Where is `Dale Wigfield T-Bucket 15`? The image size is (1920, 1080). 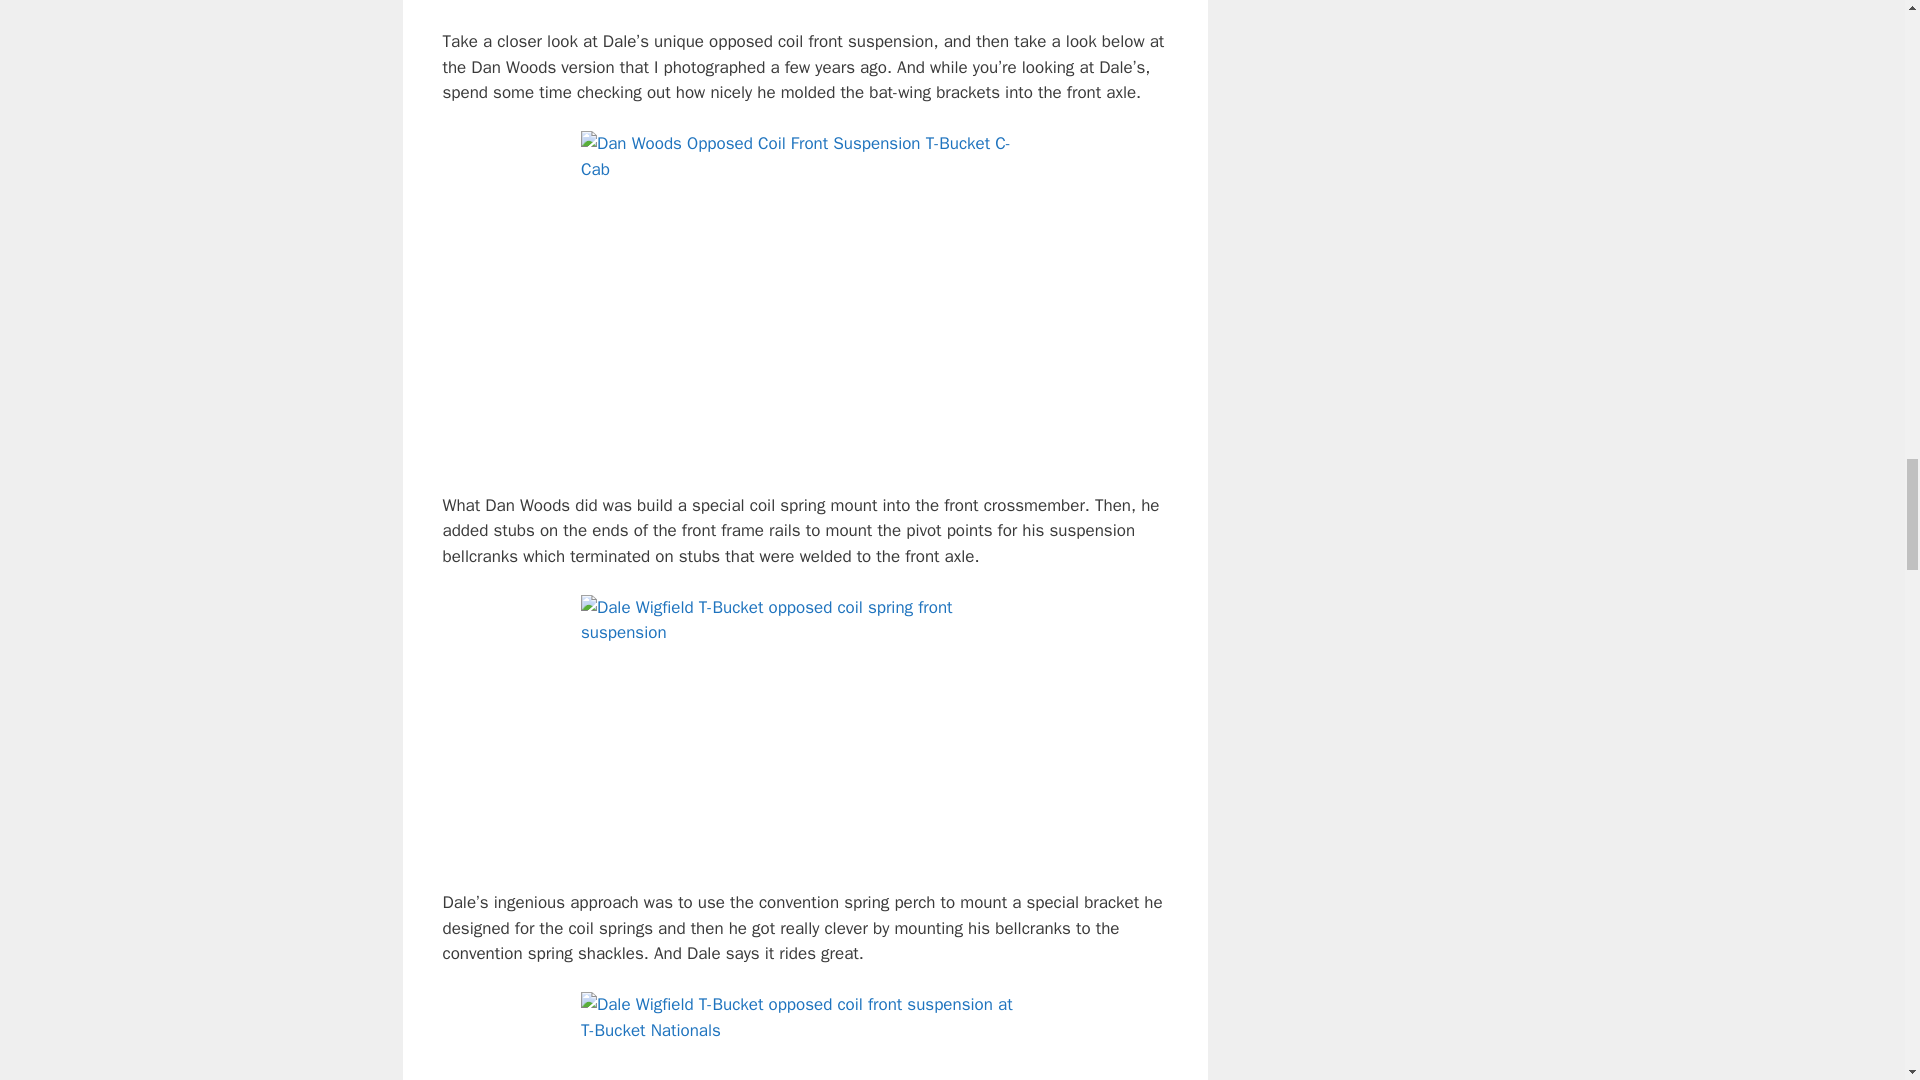
Dale Wigfield T-Bucket 15 is located at coordinates (805, 730).